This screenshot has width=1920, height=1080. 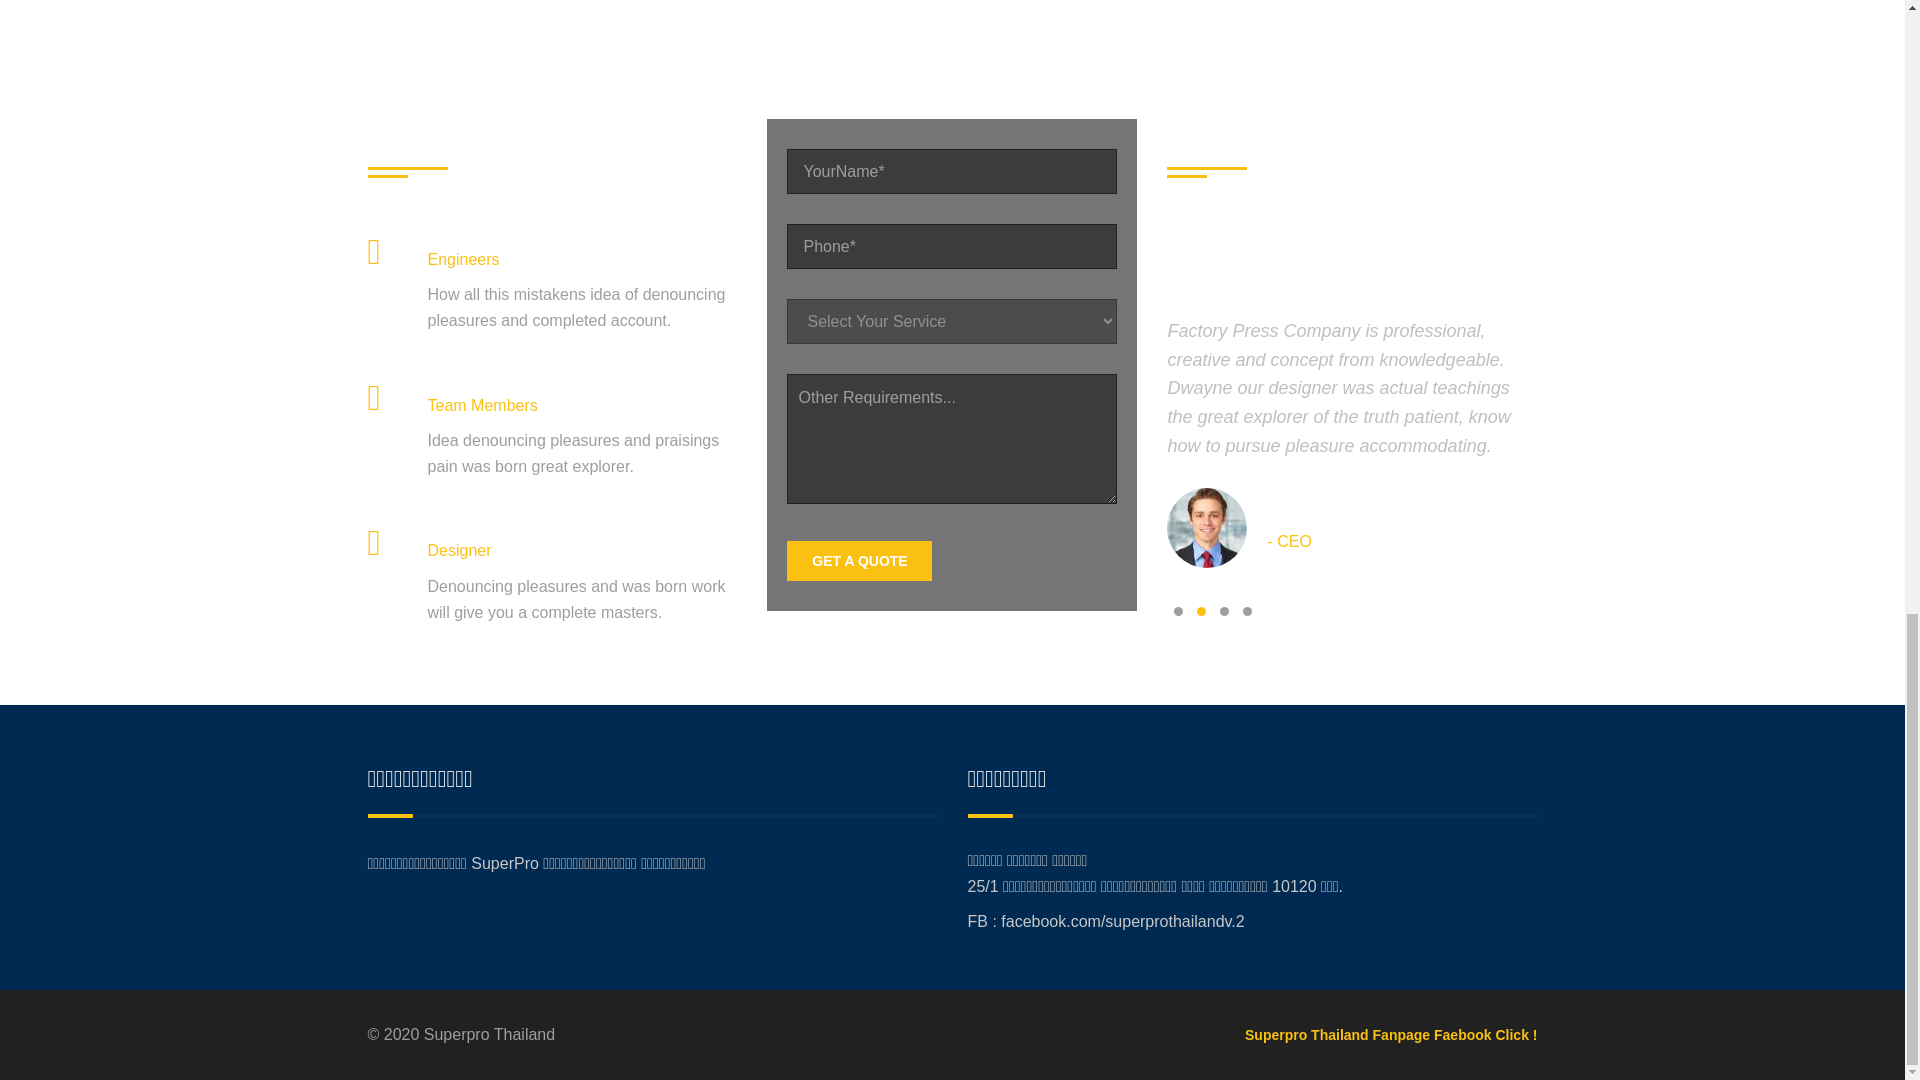 I want to click on Superpro Thailand Fanpage Faebook Click !, so click(x=1390, y=1035).